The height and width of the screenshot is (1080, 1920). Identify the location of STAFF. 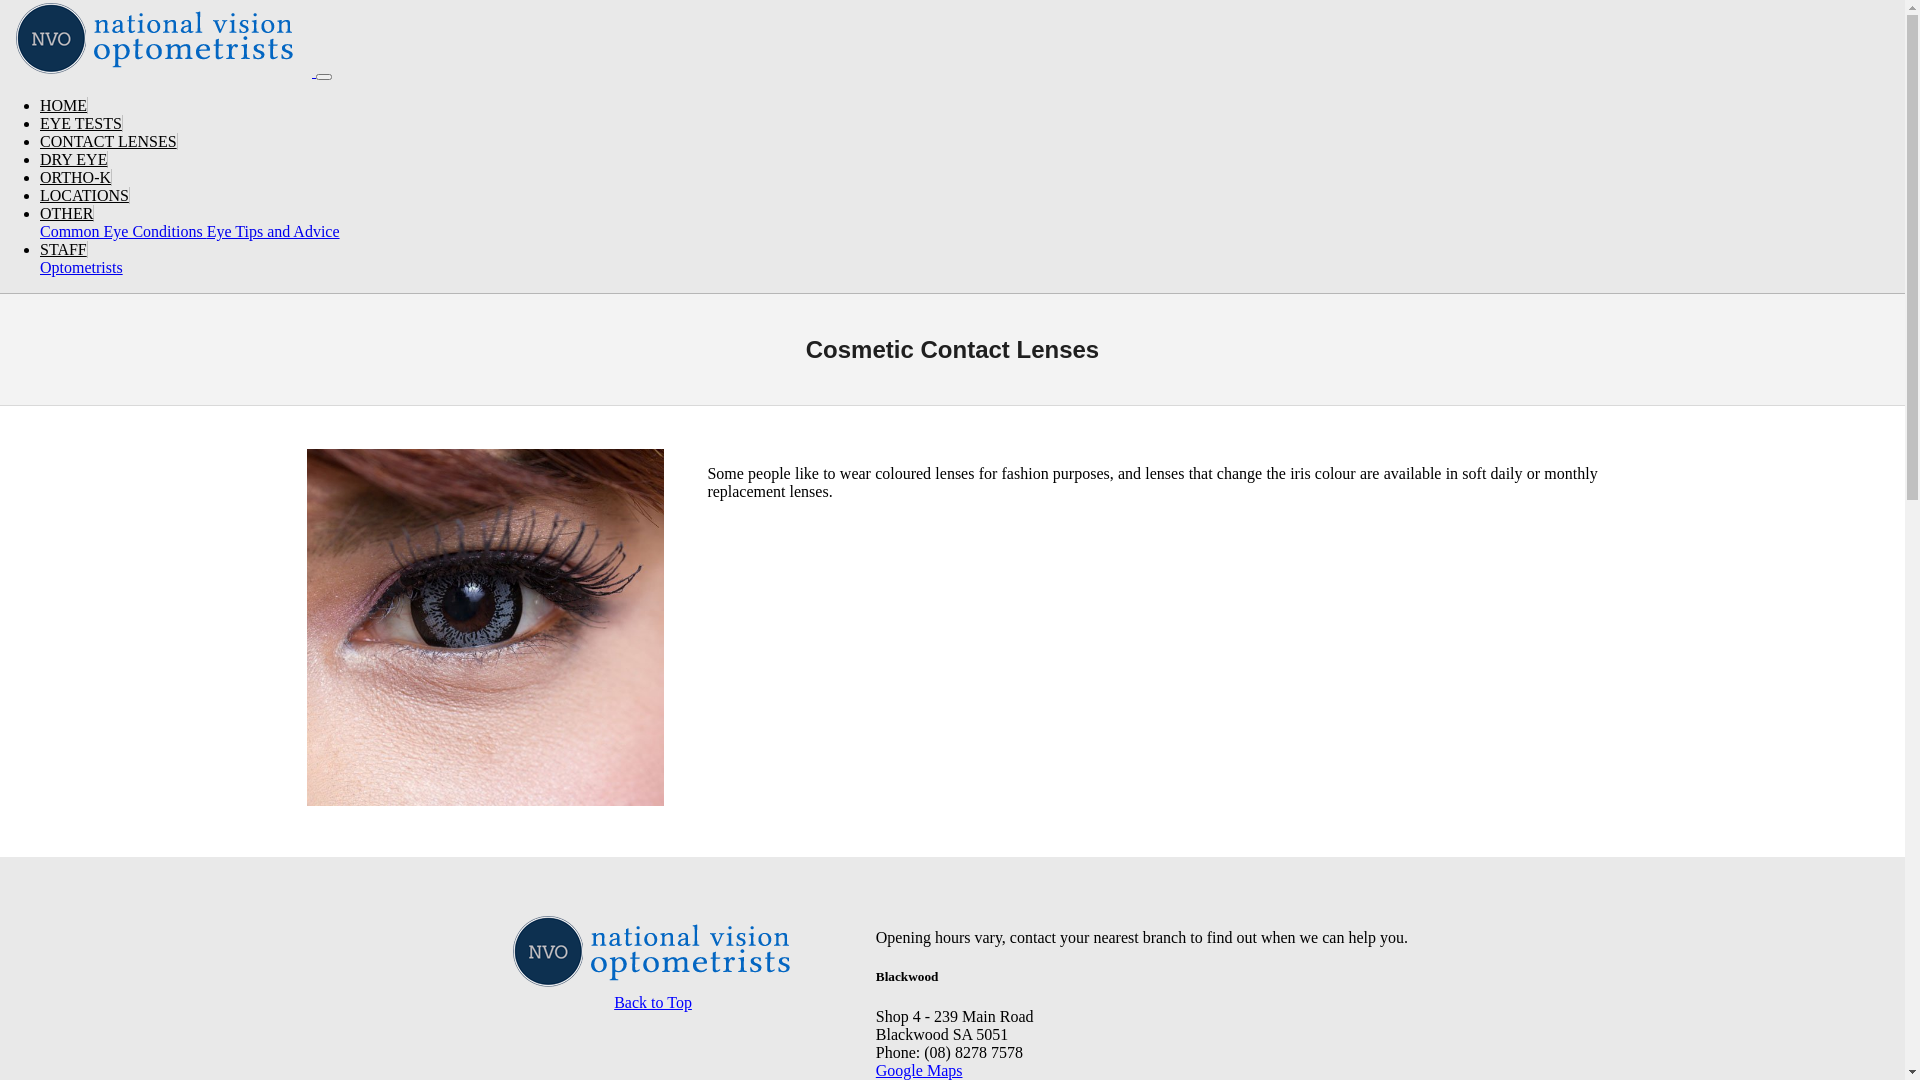
(64, 250).